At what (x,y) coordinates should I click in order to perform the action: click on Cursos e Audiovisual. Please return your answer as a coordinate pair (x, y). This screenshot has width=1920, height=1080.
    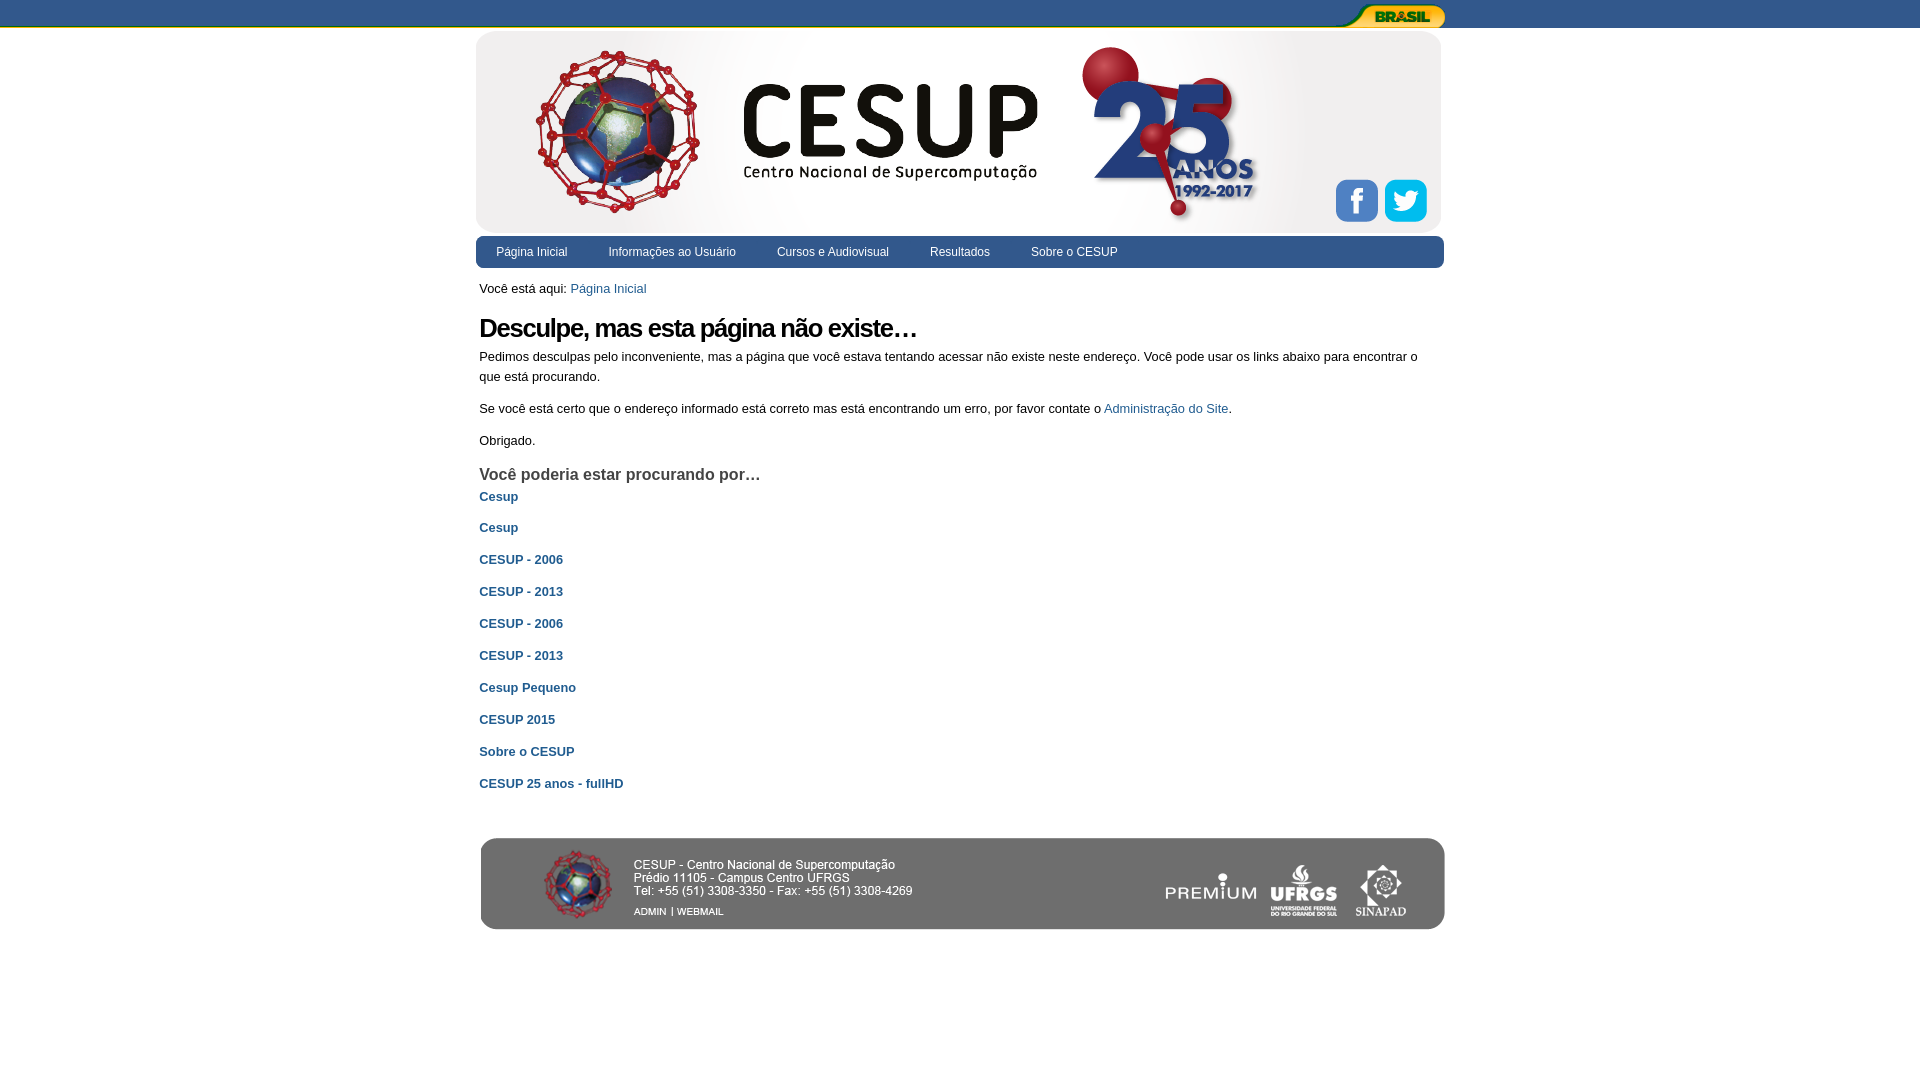
    Looking at the image, I should click on (834, 252).